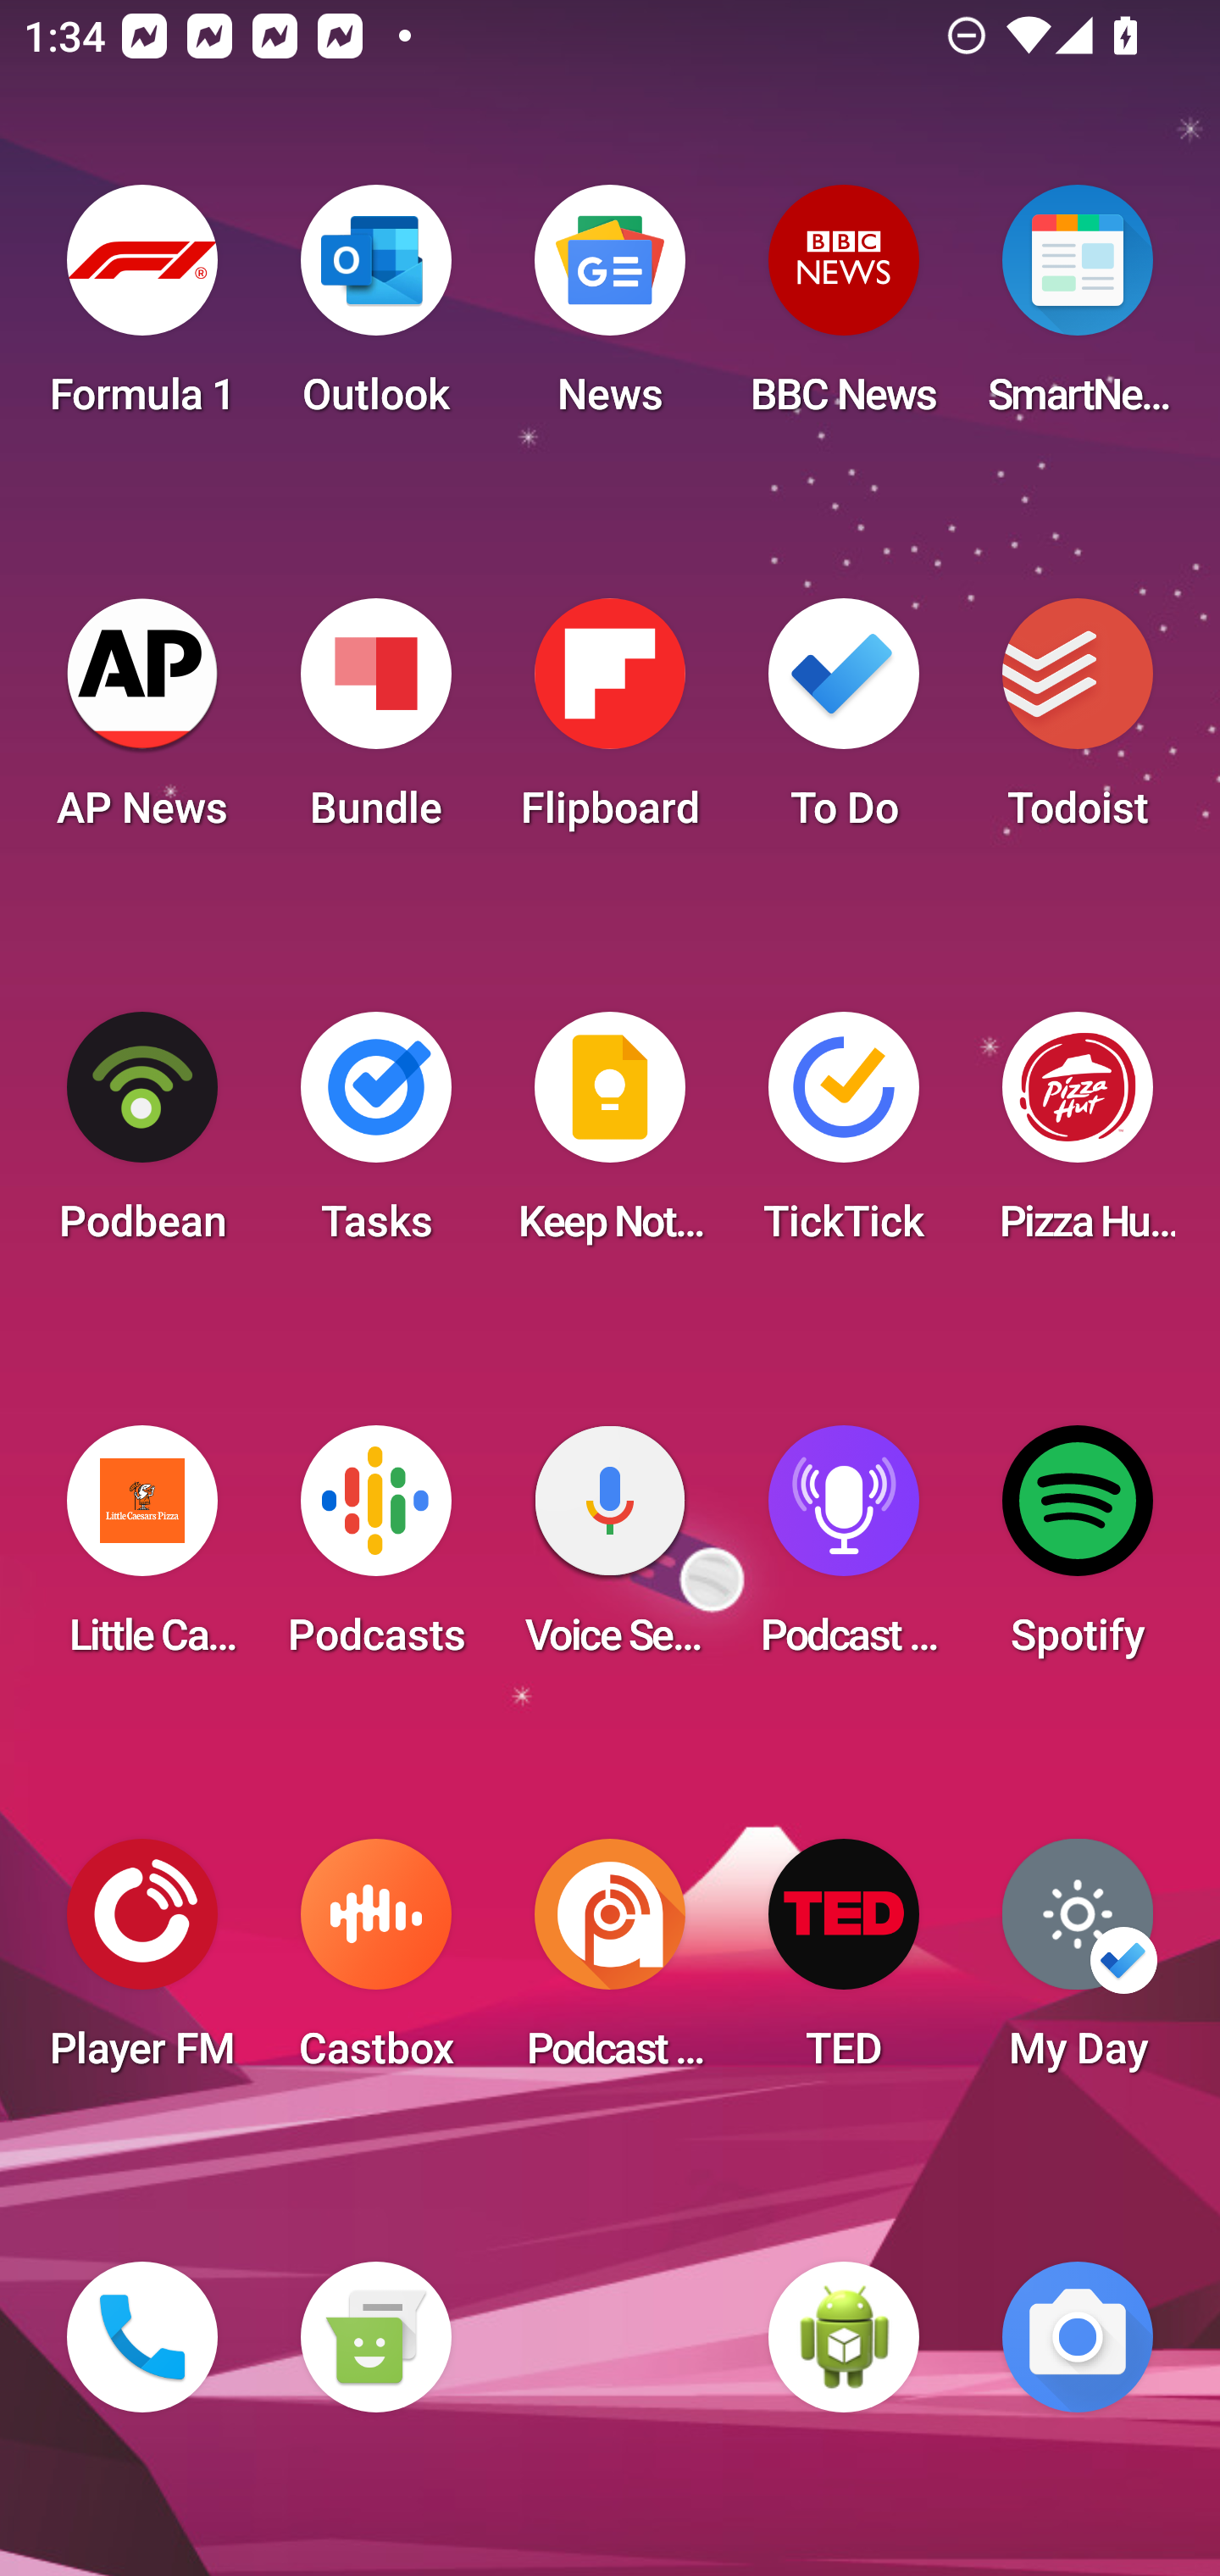 The image size is (1220, 2576). Describe the element at coordinates (1078, 1137) in the screenshot. I see `Pizza Hut HK & Macau` at that location.